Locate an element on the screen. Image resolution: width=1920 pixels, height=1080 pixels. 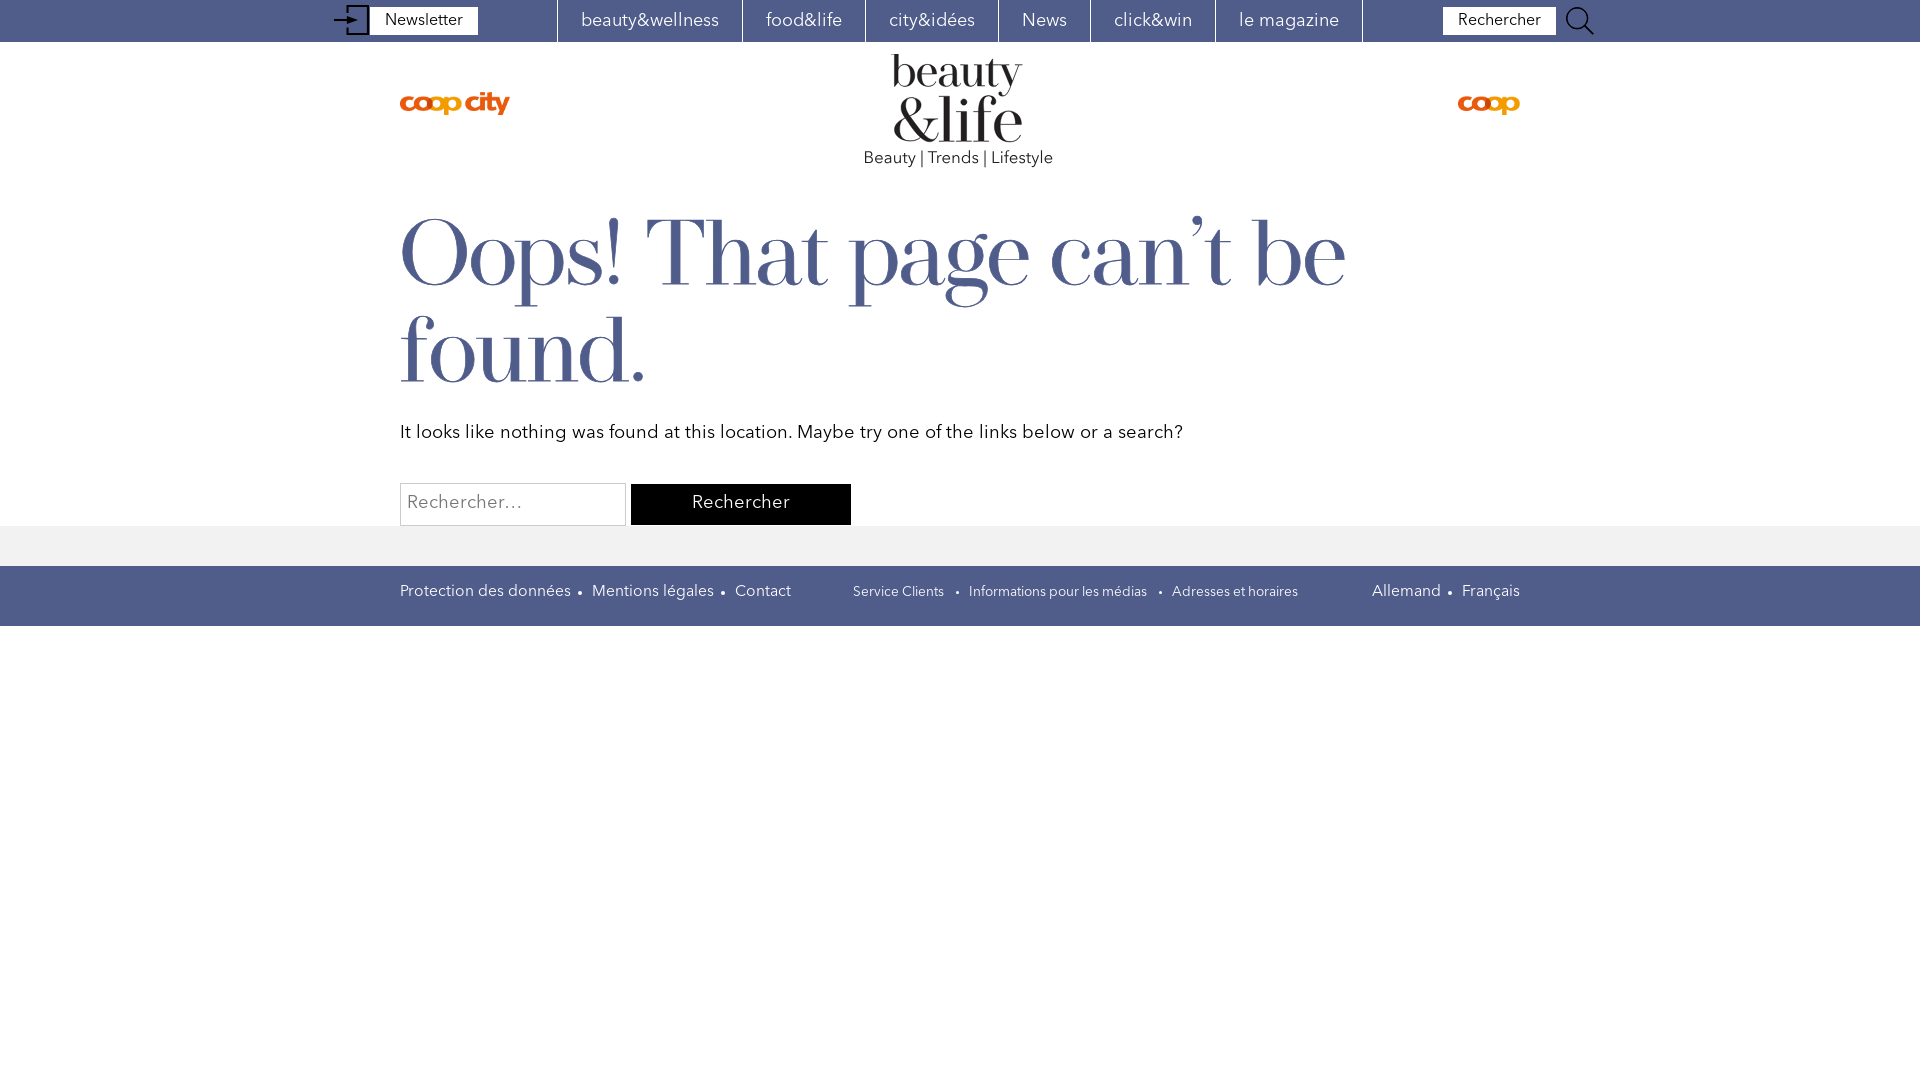
beauty&wellness is located at coordinates (650, 21).